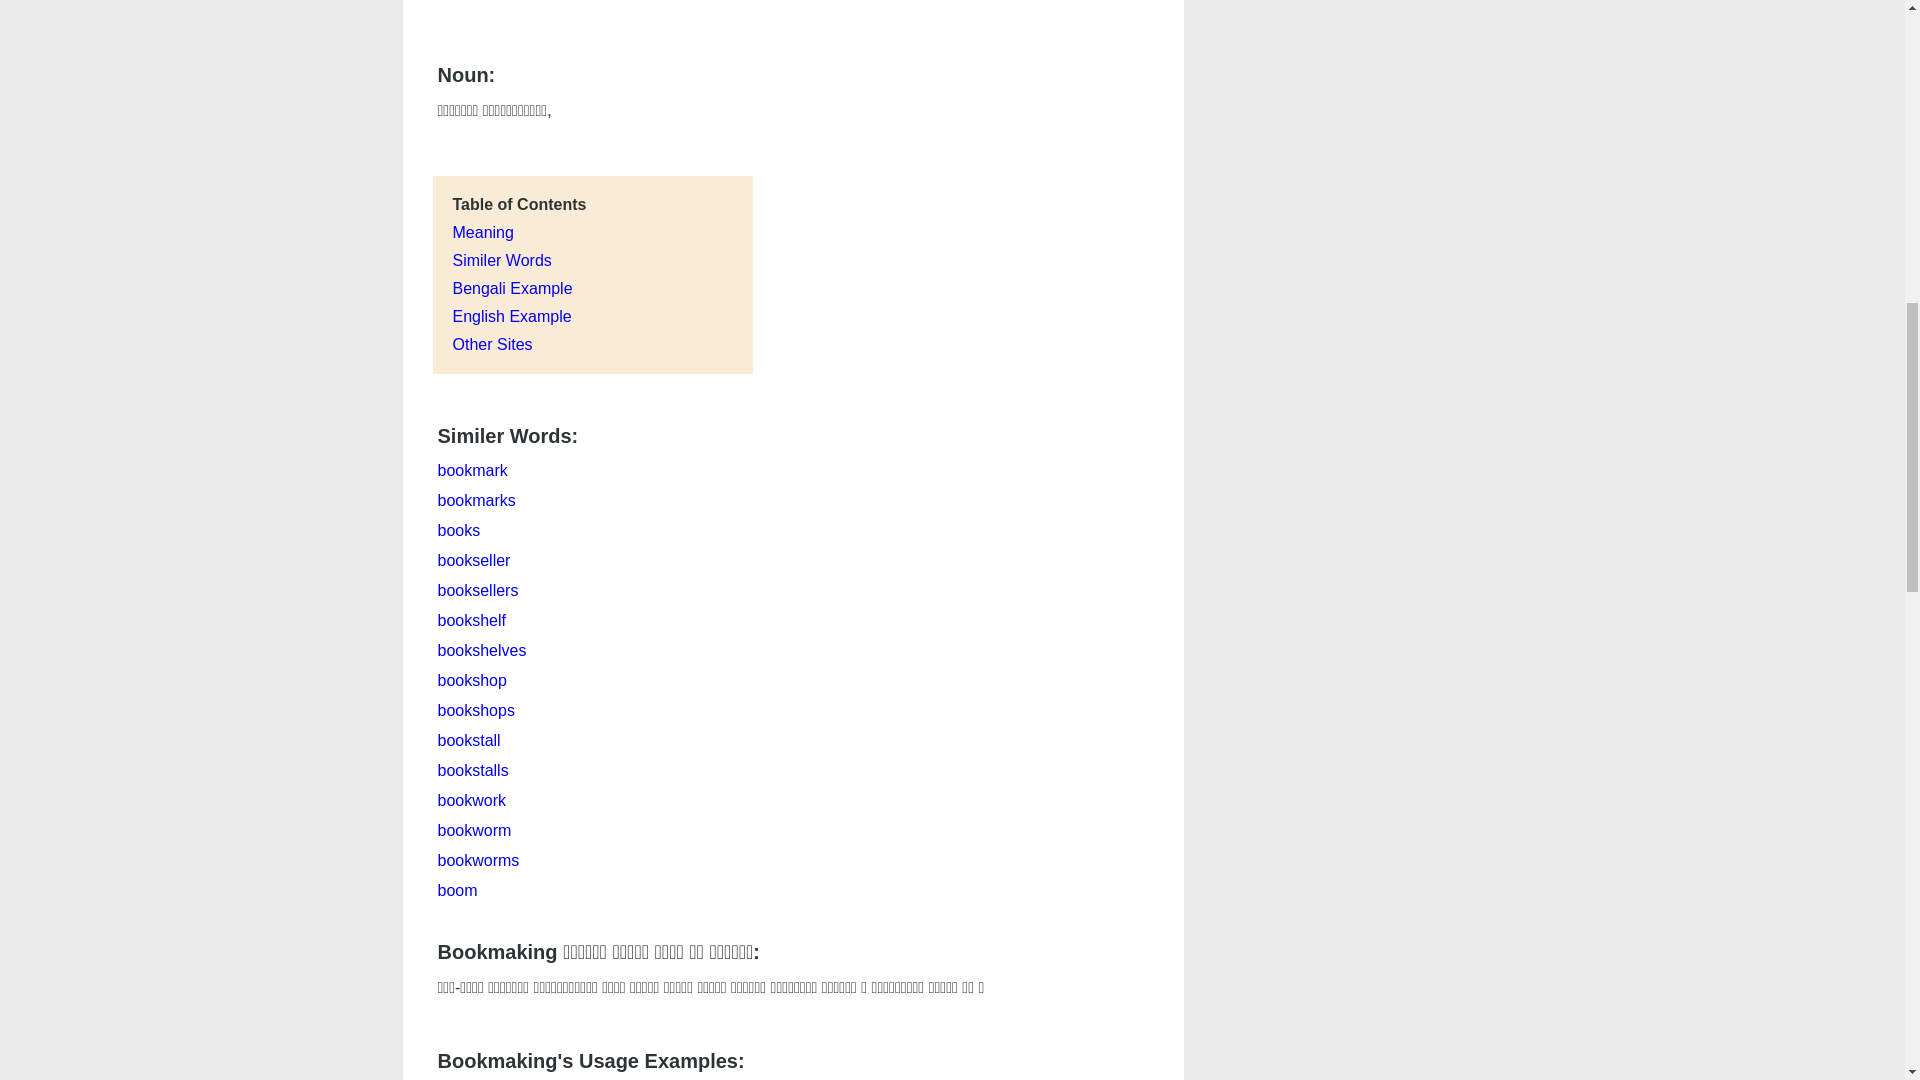 Image resolution: width=1920 pixels, height=1080 pixels. Describe the element at coordinates (491, 344) in the screenshot. I see `Other Sites` at that location.